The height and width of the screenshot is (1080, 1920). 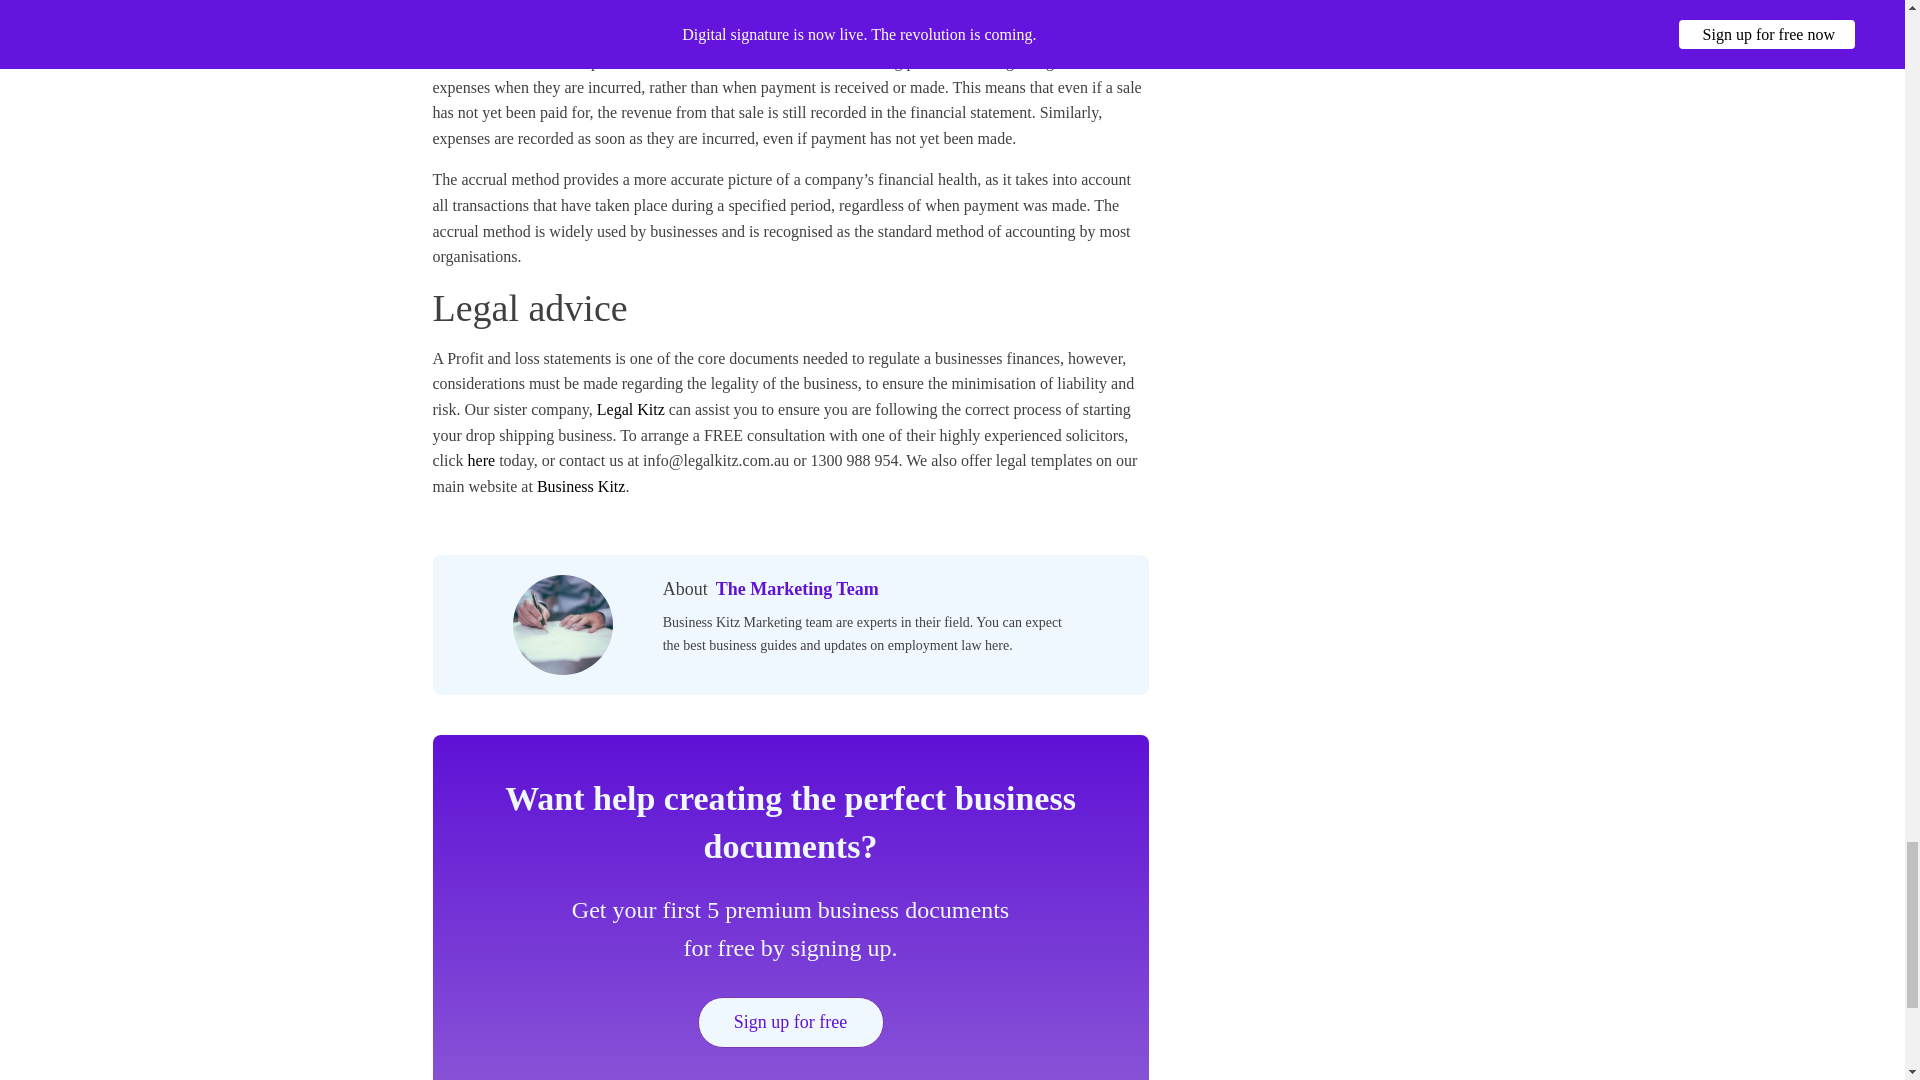 What do you see at coordinates (581, 486) in the screenshot?
I see `Business Kitz` at bounding box center [581, 486].